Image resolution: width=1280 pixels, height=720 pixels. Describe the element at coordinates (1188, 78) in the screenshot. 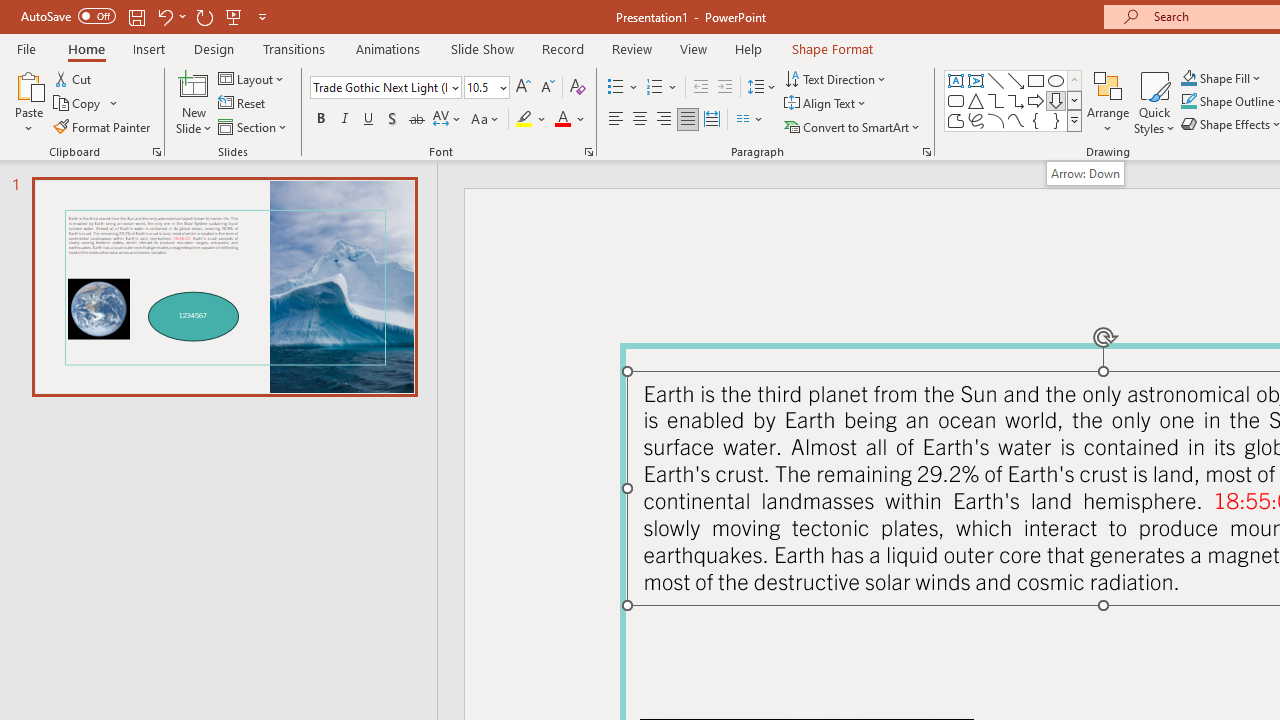

I see `Shape Fill Aqua, Accent 2` at that location.